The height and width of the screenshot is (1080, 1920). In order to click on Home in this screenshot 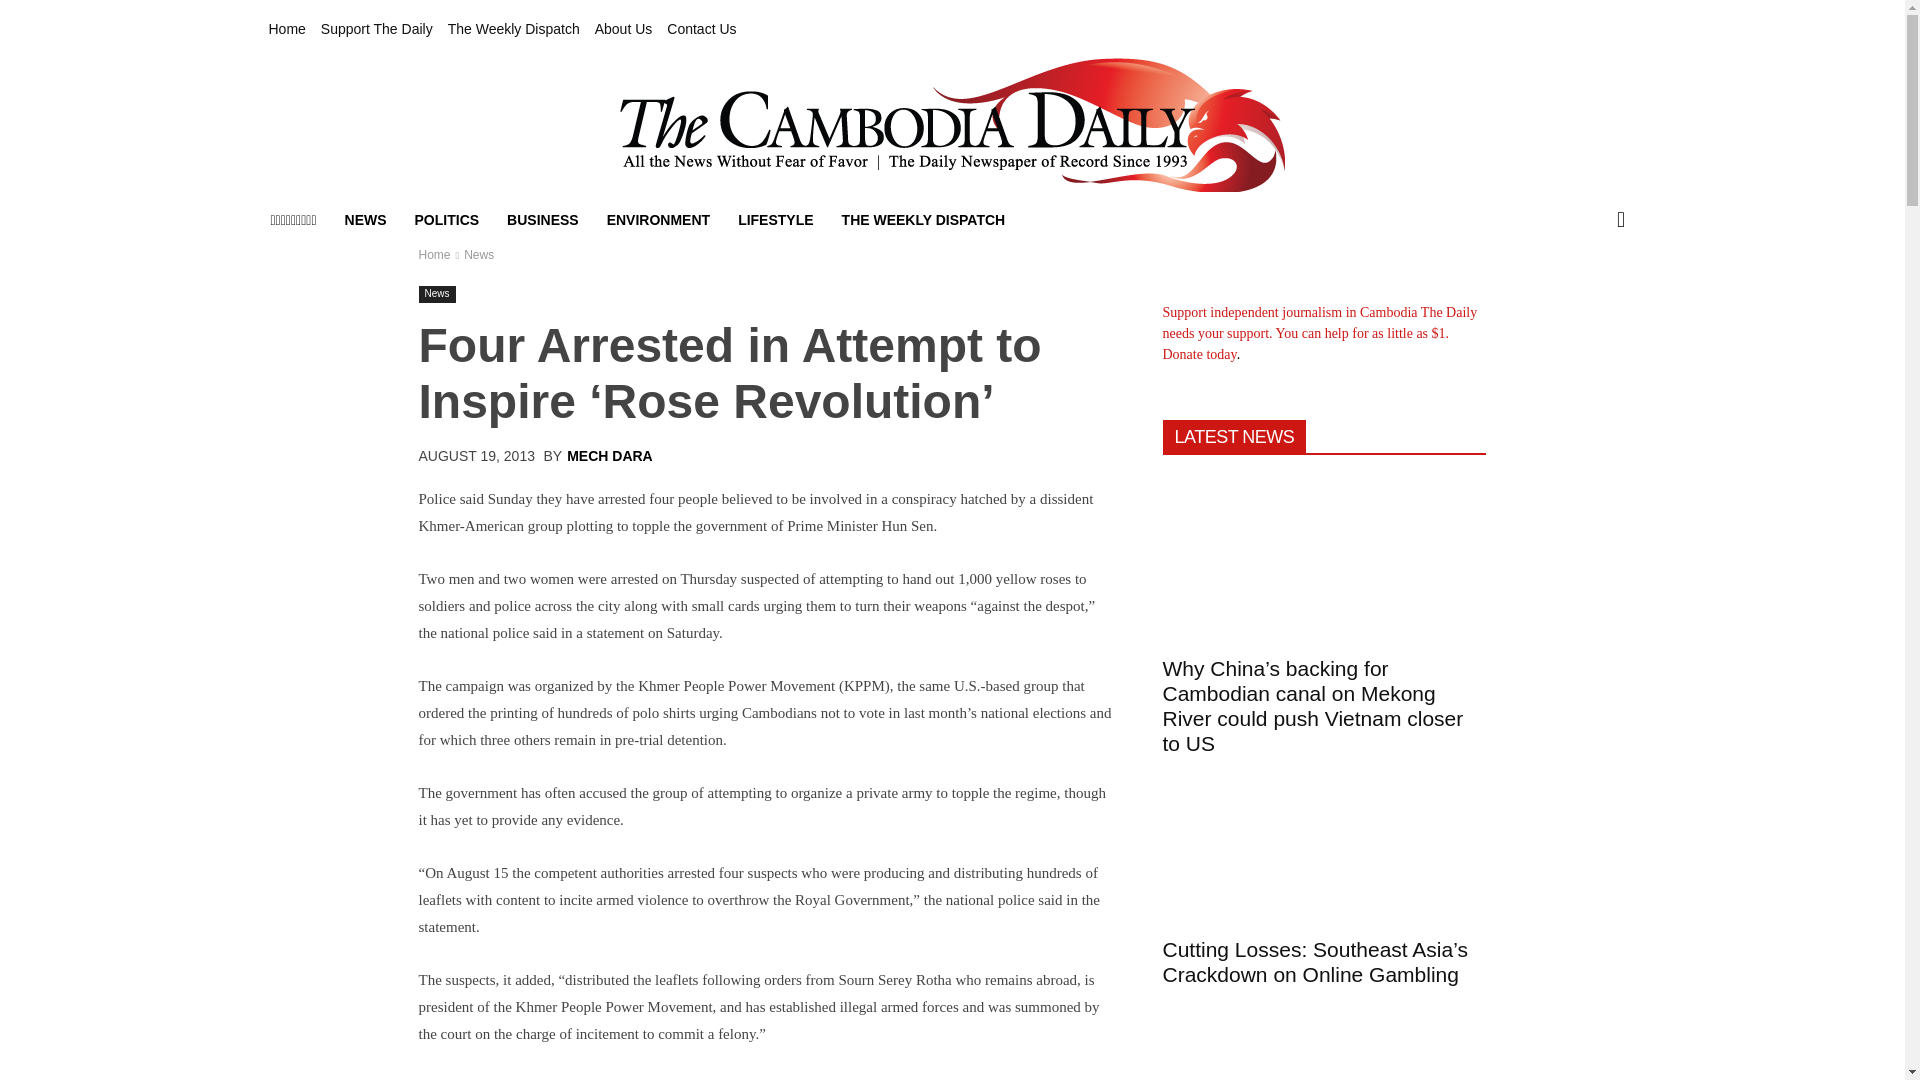, I will do `click(286, 29)`.